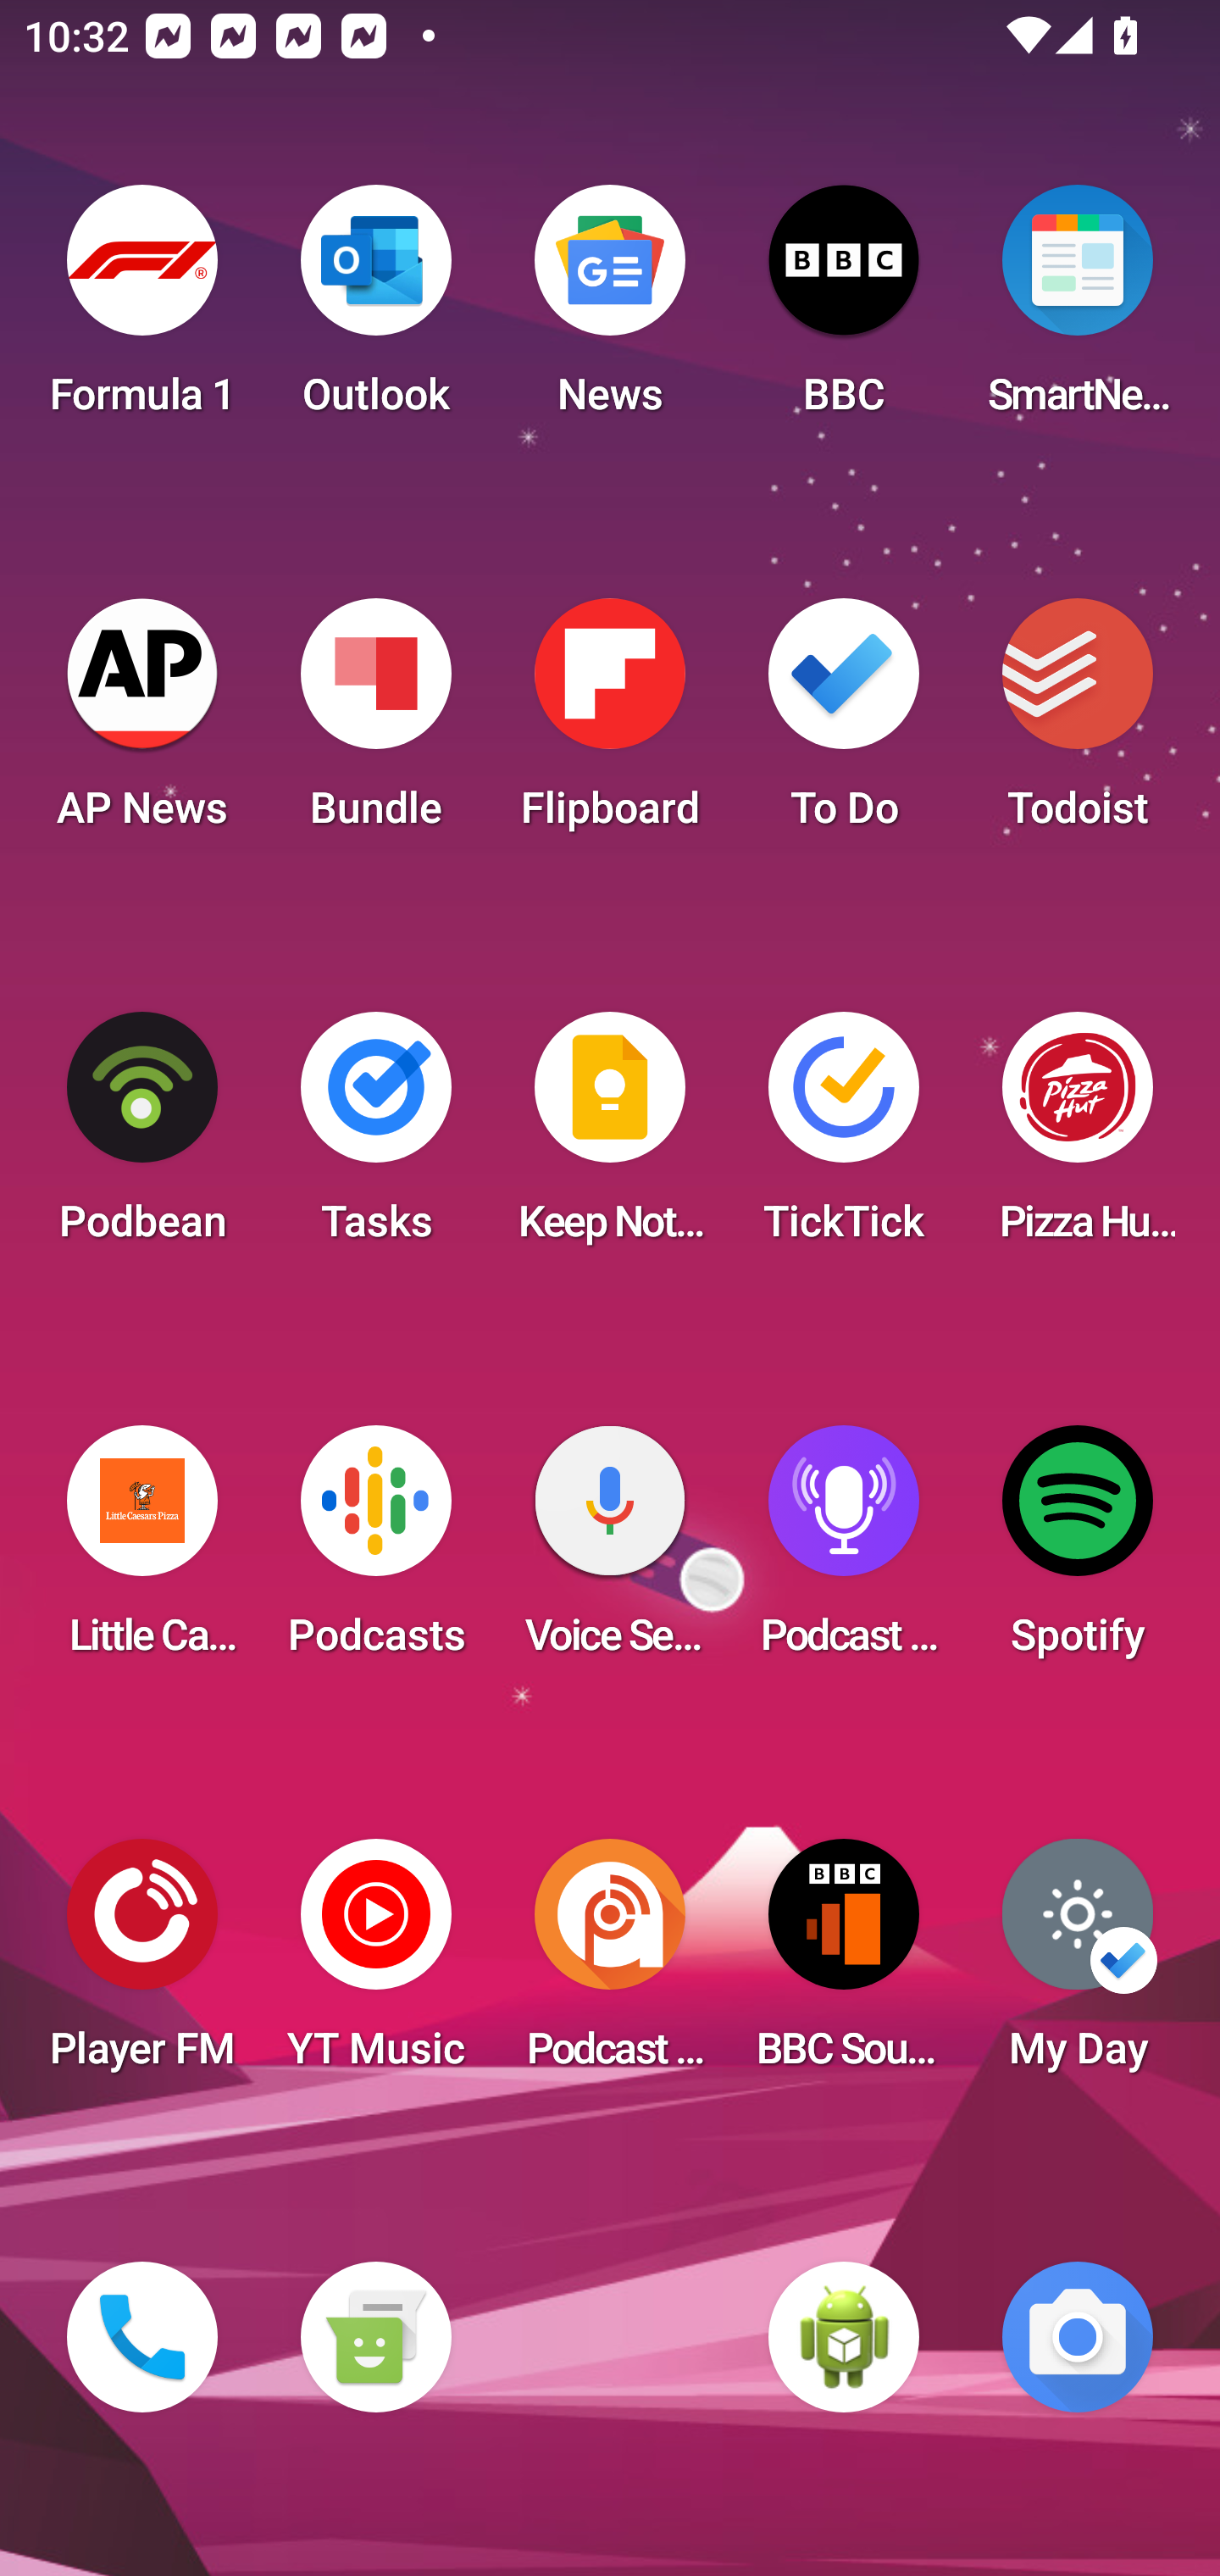  What do you see at coordinates (1078, 1137) in the screenshot?
I see `Pizza Hut HK & Macau` at bounding box center [1078, 1137].